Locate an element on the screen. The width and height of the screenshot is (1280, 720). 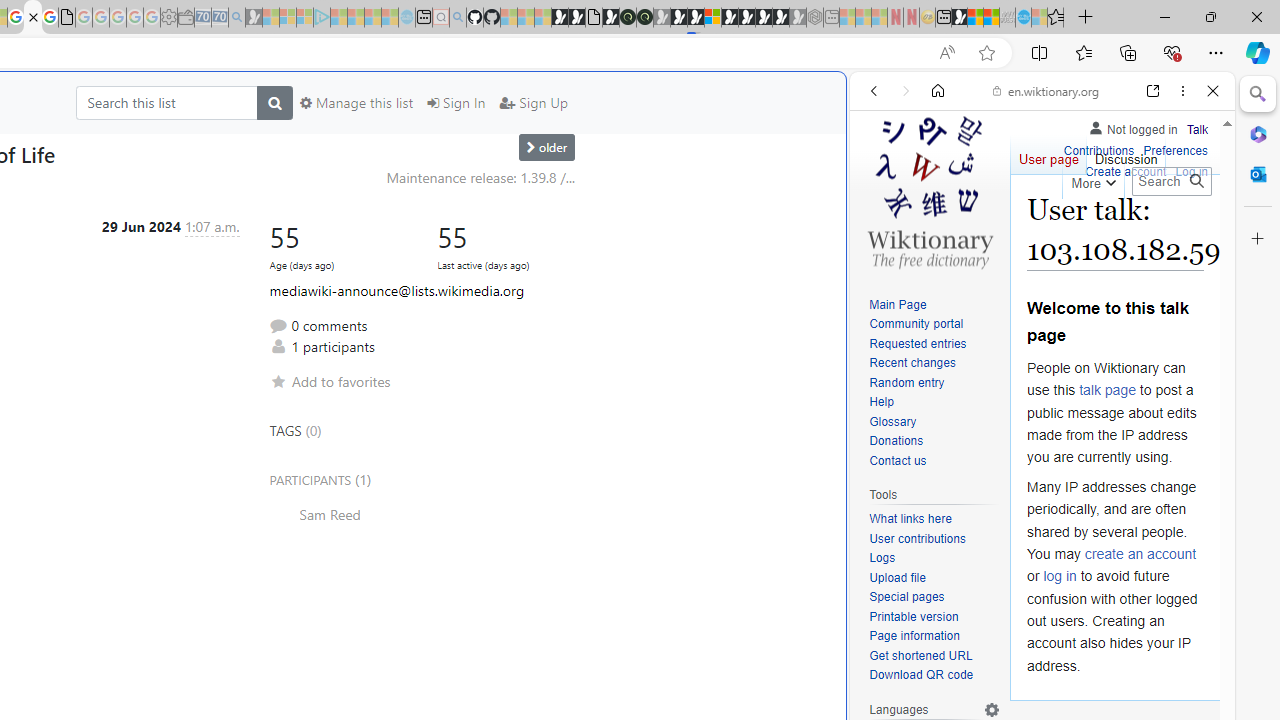
Special pages is located at coordinates (934, 598).